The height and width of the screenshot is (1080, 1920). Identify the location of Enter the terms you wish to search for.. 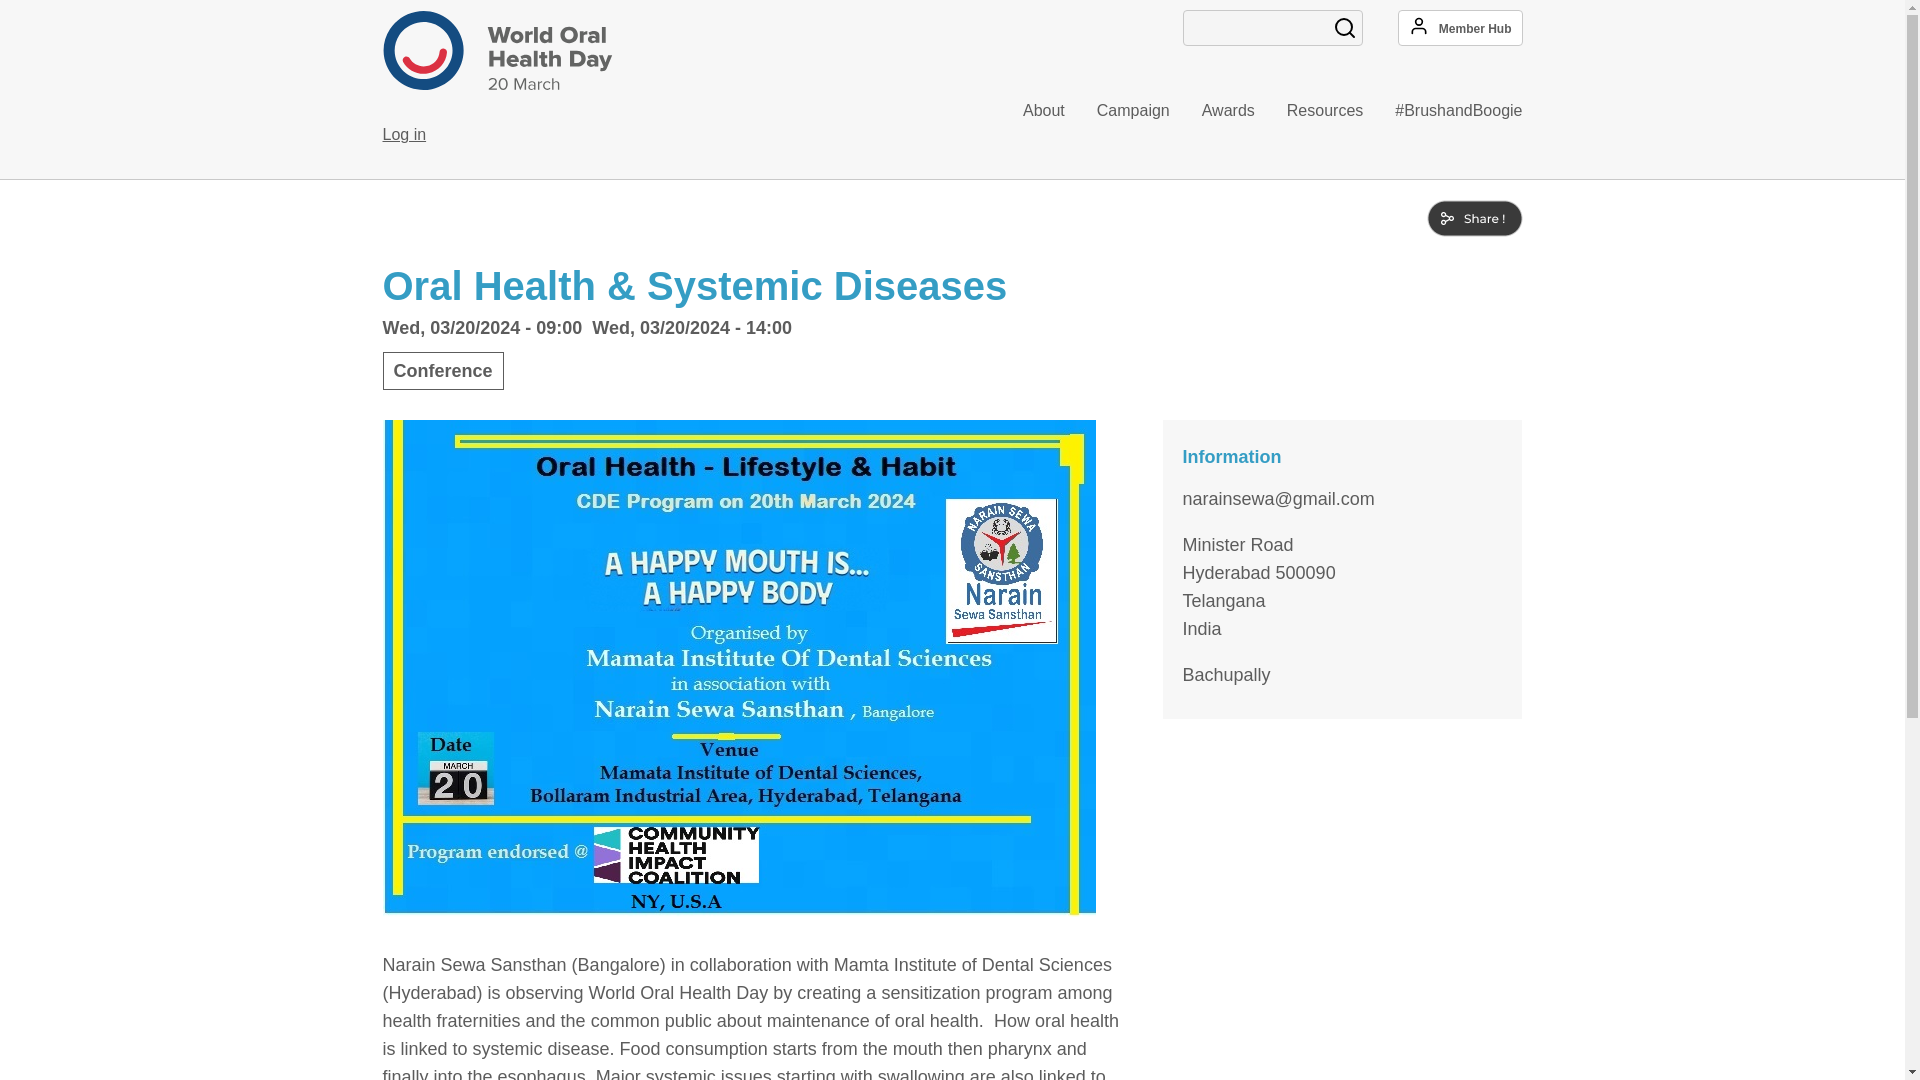
(1272, 28).